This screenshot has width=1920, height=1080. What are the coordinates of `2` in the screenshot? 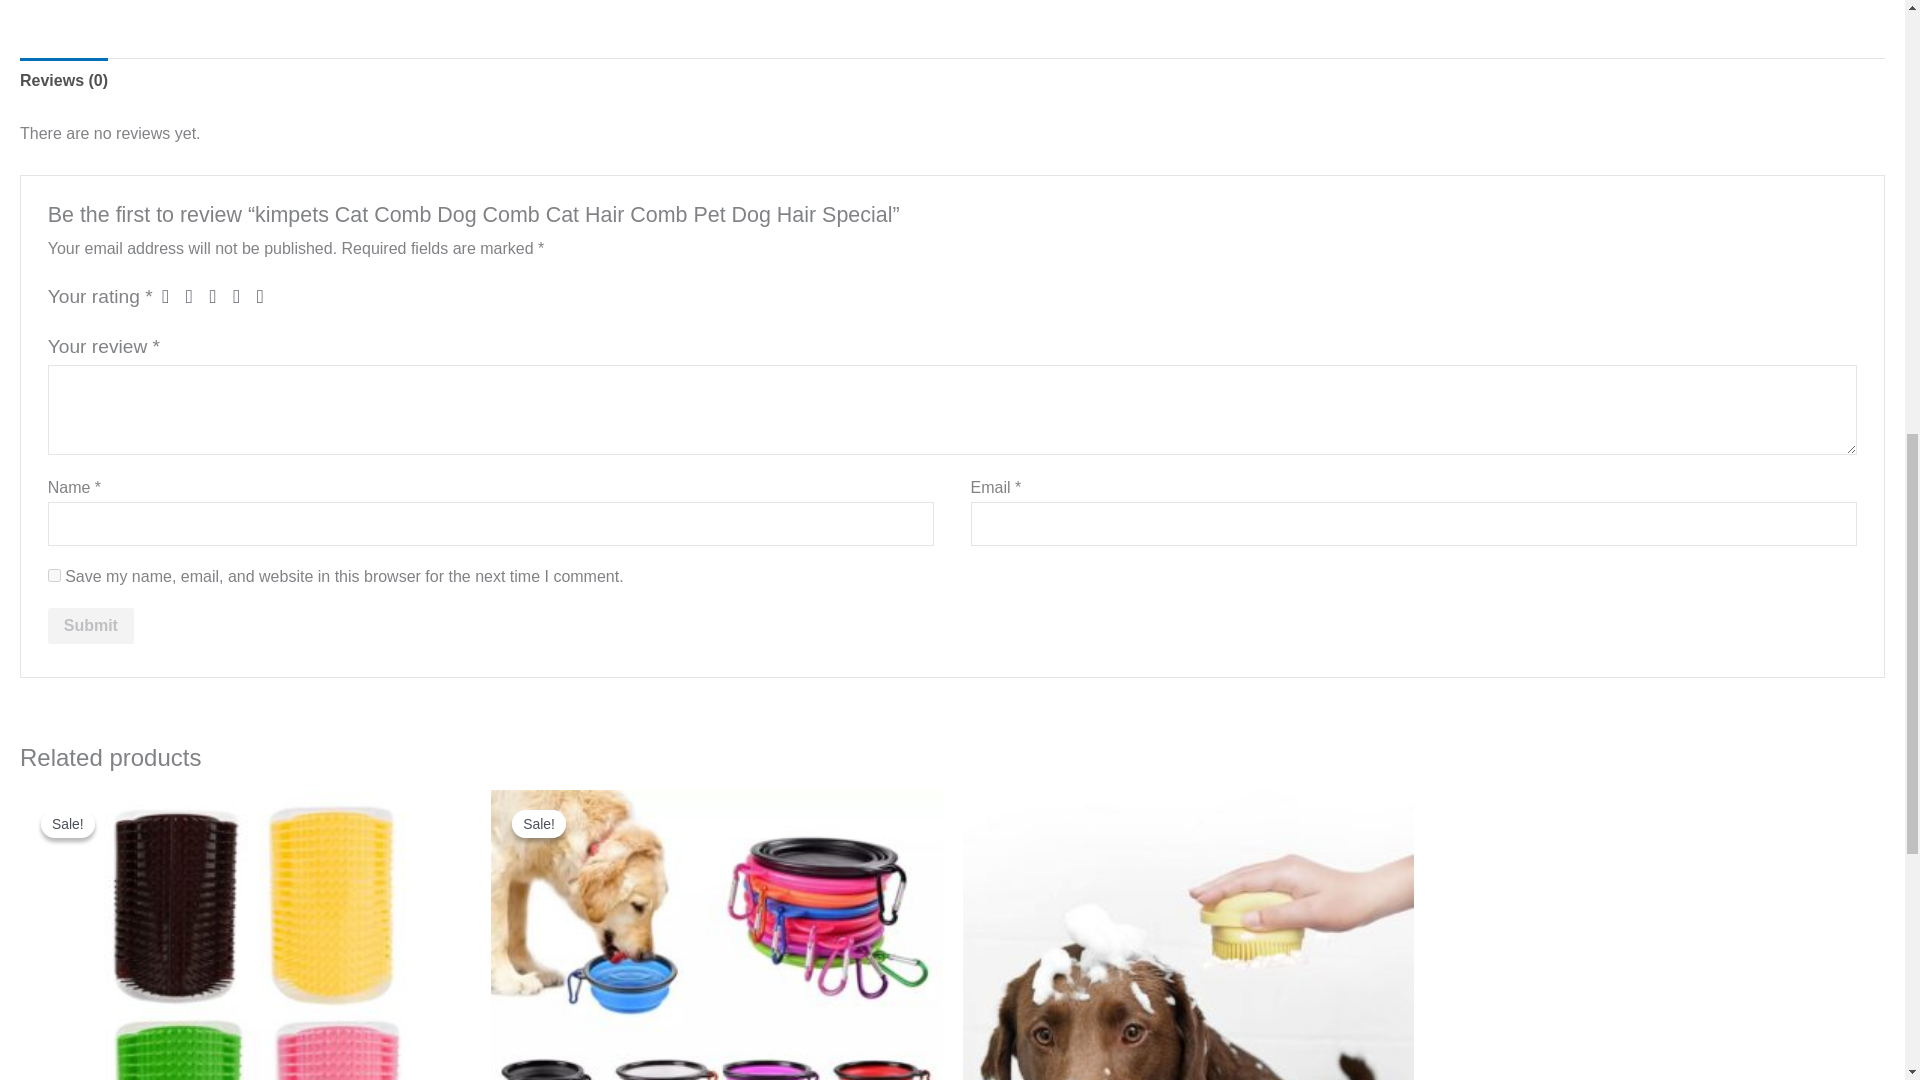 It's located at (196, 296).